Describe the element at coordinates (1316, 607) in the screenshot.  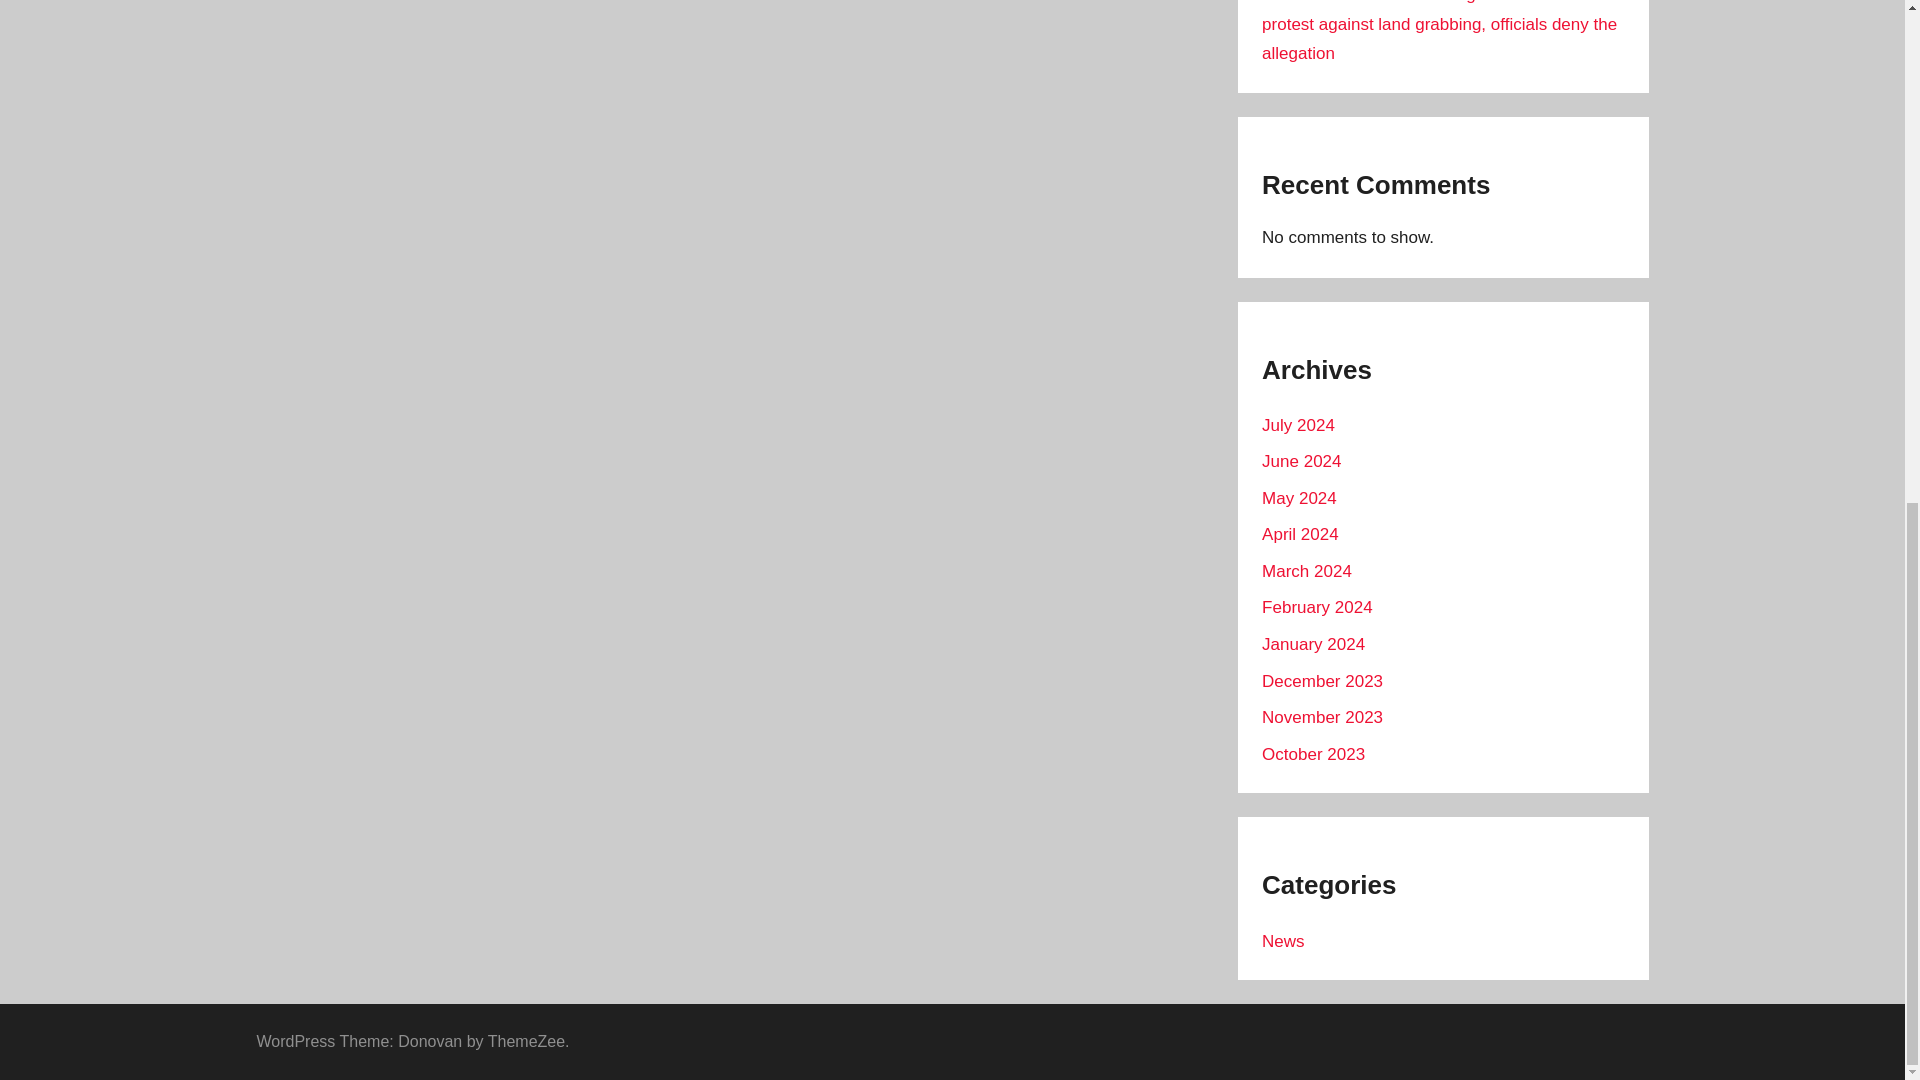
I see `February 2024` at that location.